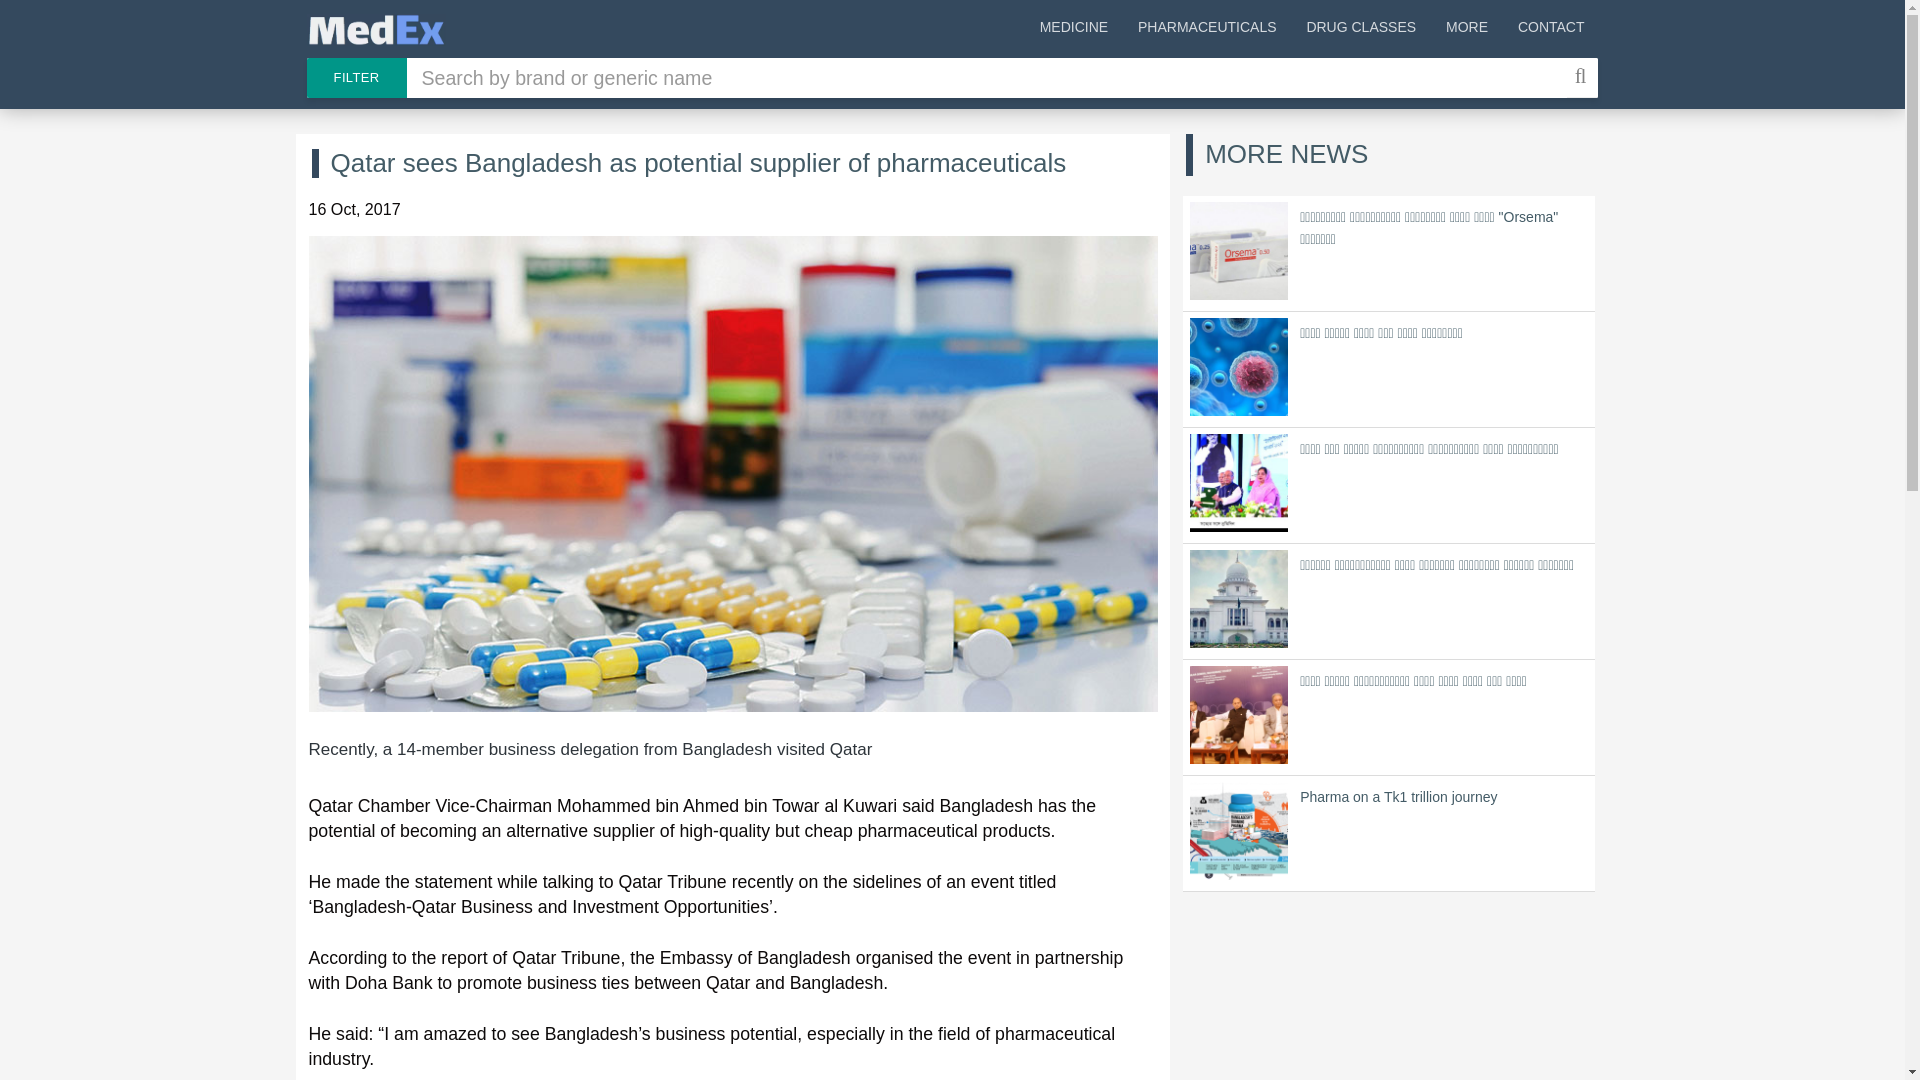 The width and height of the screenshot is (1920, 1080). I want to click on DRUG CLASSES, so click(1360, 30).